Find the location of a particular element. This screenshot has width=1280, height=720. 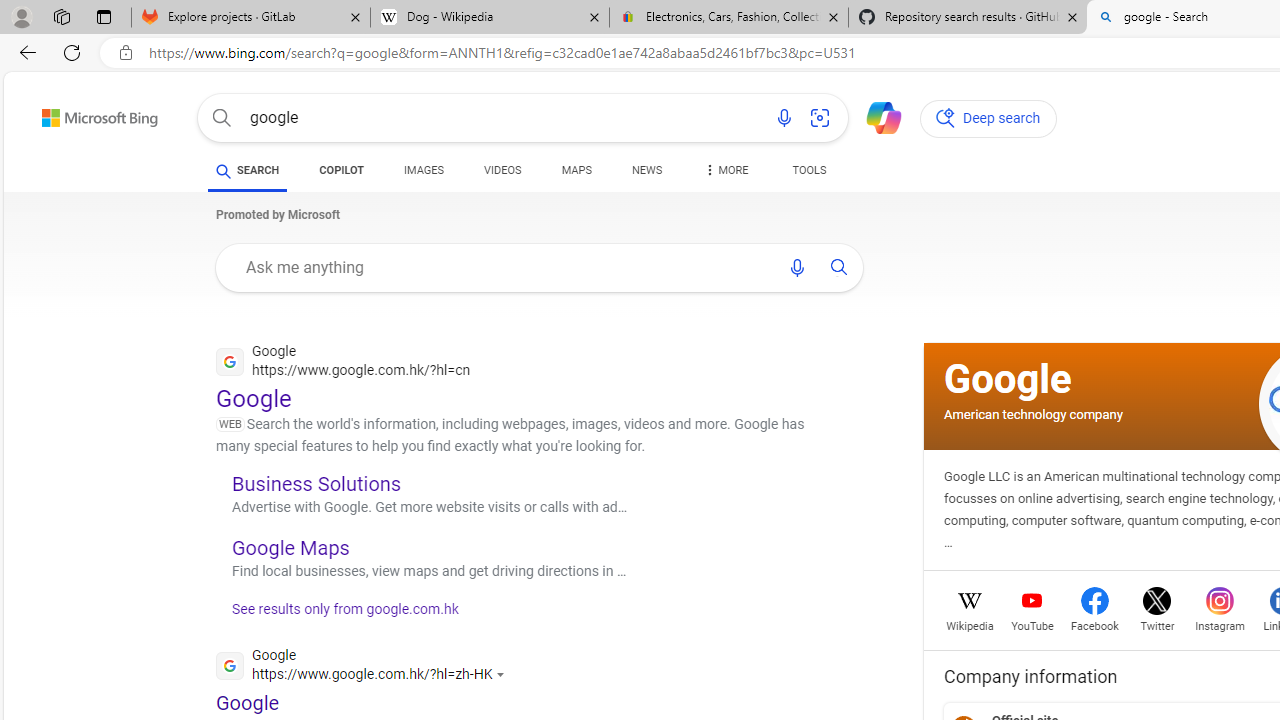

Search using an image is located at coordinates (820, 118).